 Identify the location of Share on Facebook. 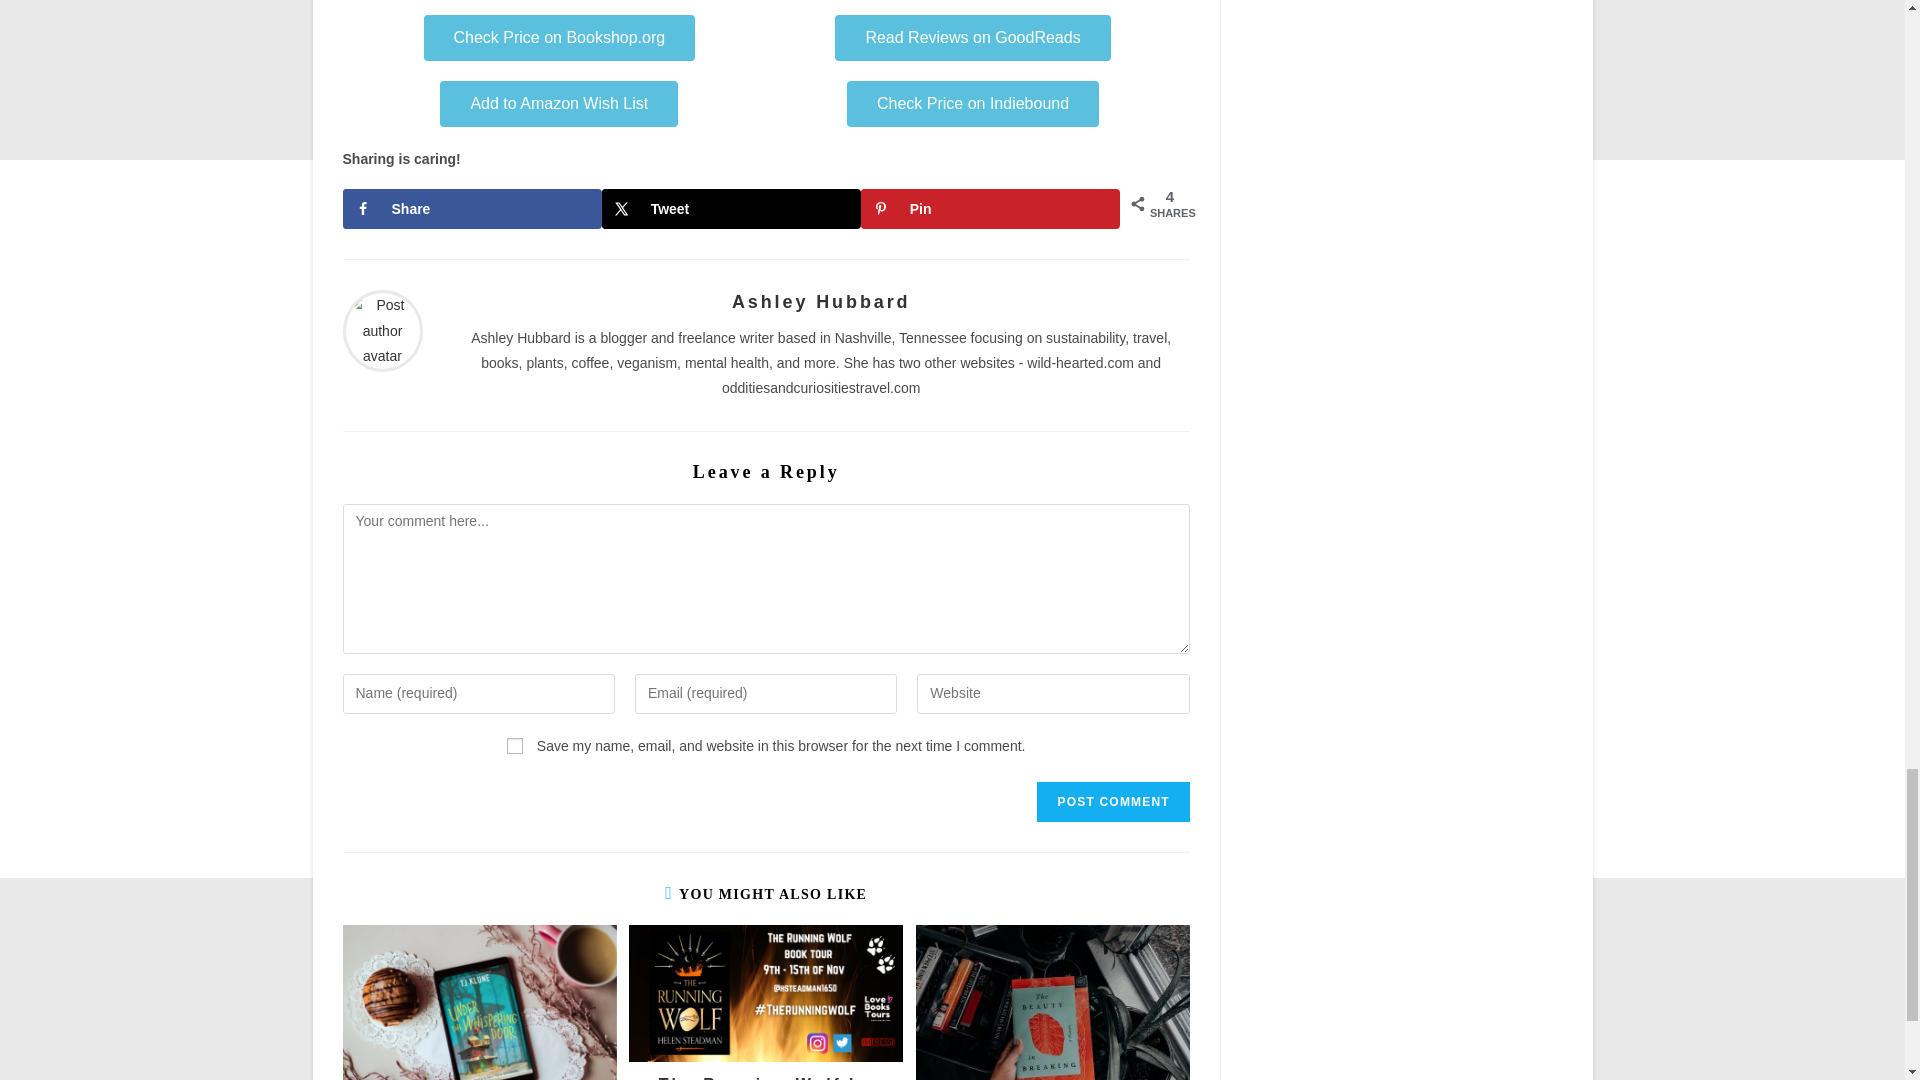
(470, 208).